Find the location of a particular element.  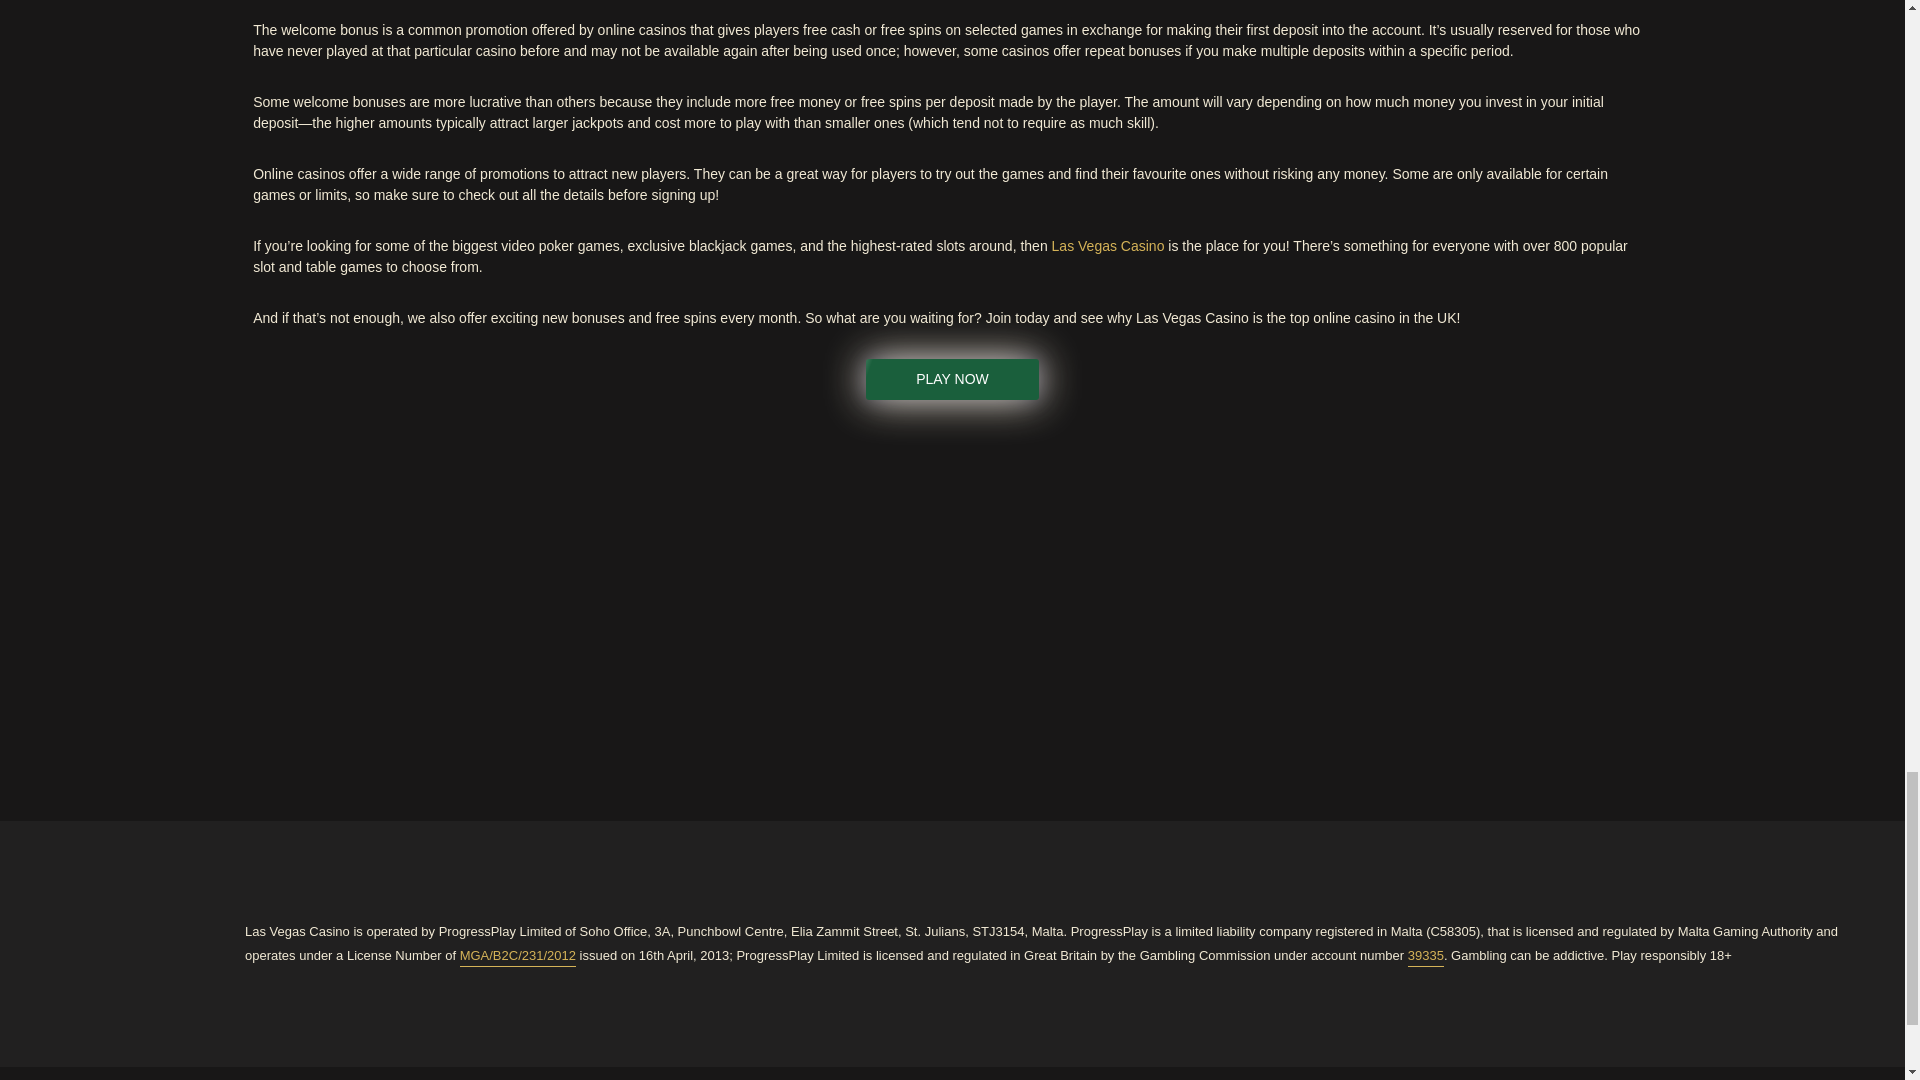

client logos is located at coordinates (1462, 604).